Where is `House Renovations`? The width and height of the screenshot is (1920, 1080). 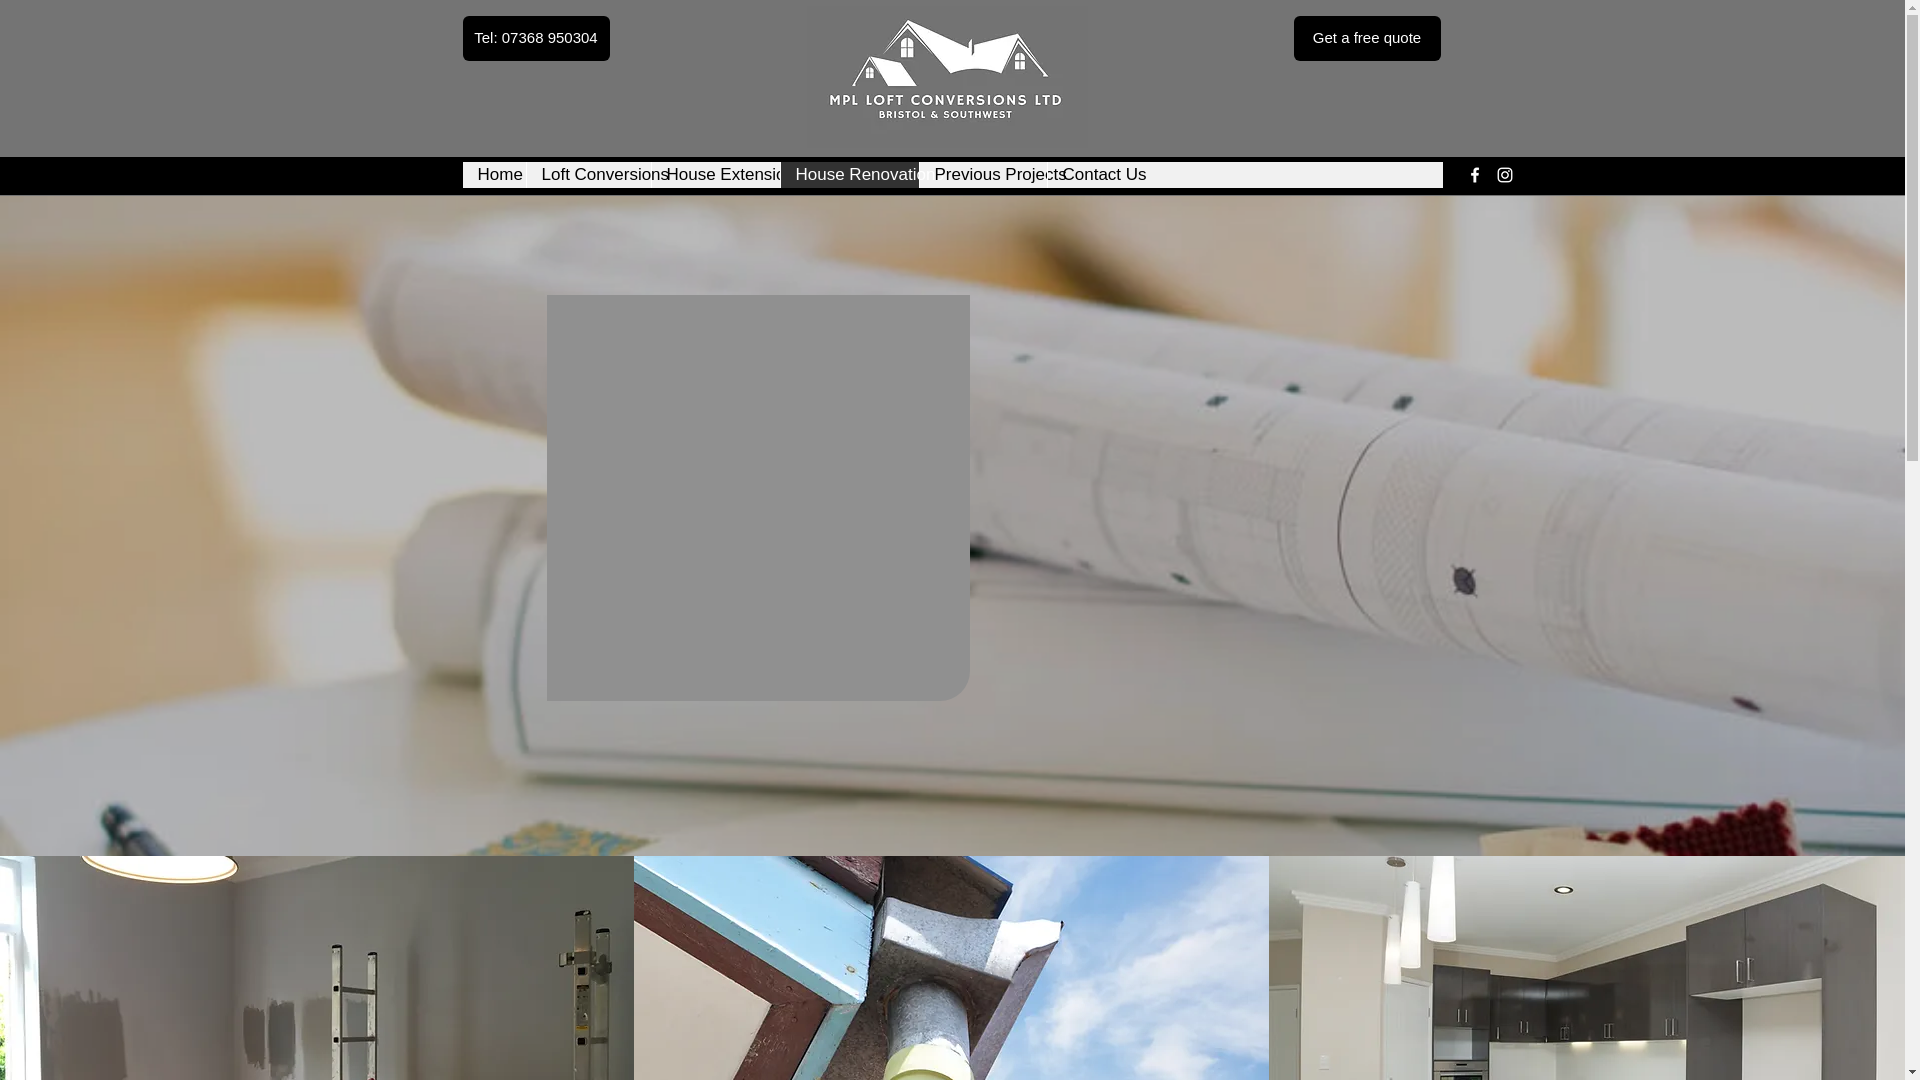
House Renovations is located at coordinates (849, 174).